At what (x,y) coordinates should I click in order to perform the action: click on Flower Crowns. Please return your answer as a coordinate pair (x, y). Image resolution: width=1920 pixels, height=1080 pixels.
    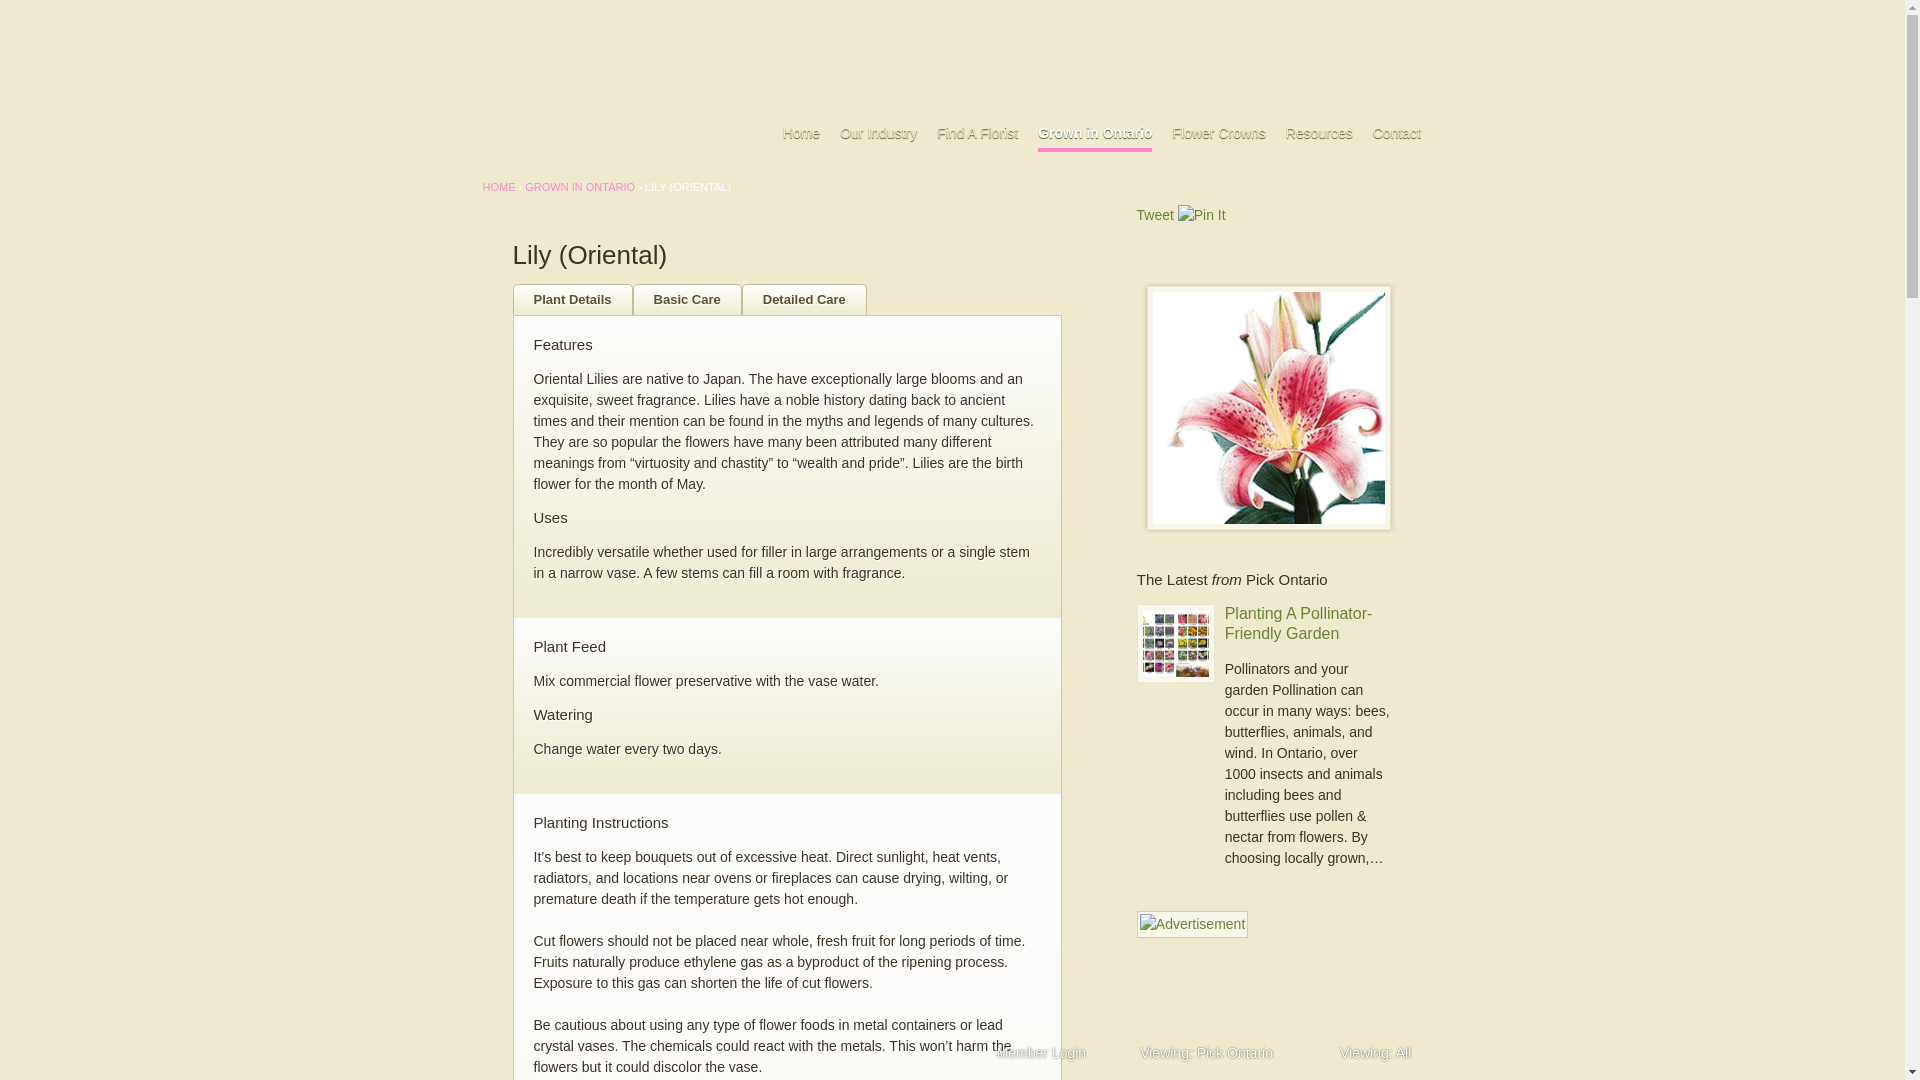
    Looking at the image, I should click on (1218, 132).